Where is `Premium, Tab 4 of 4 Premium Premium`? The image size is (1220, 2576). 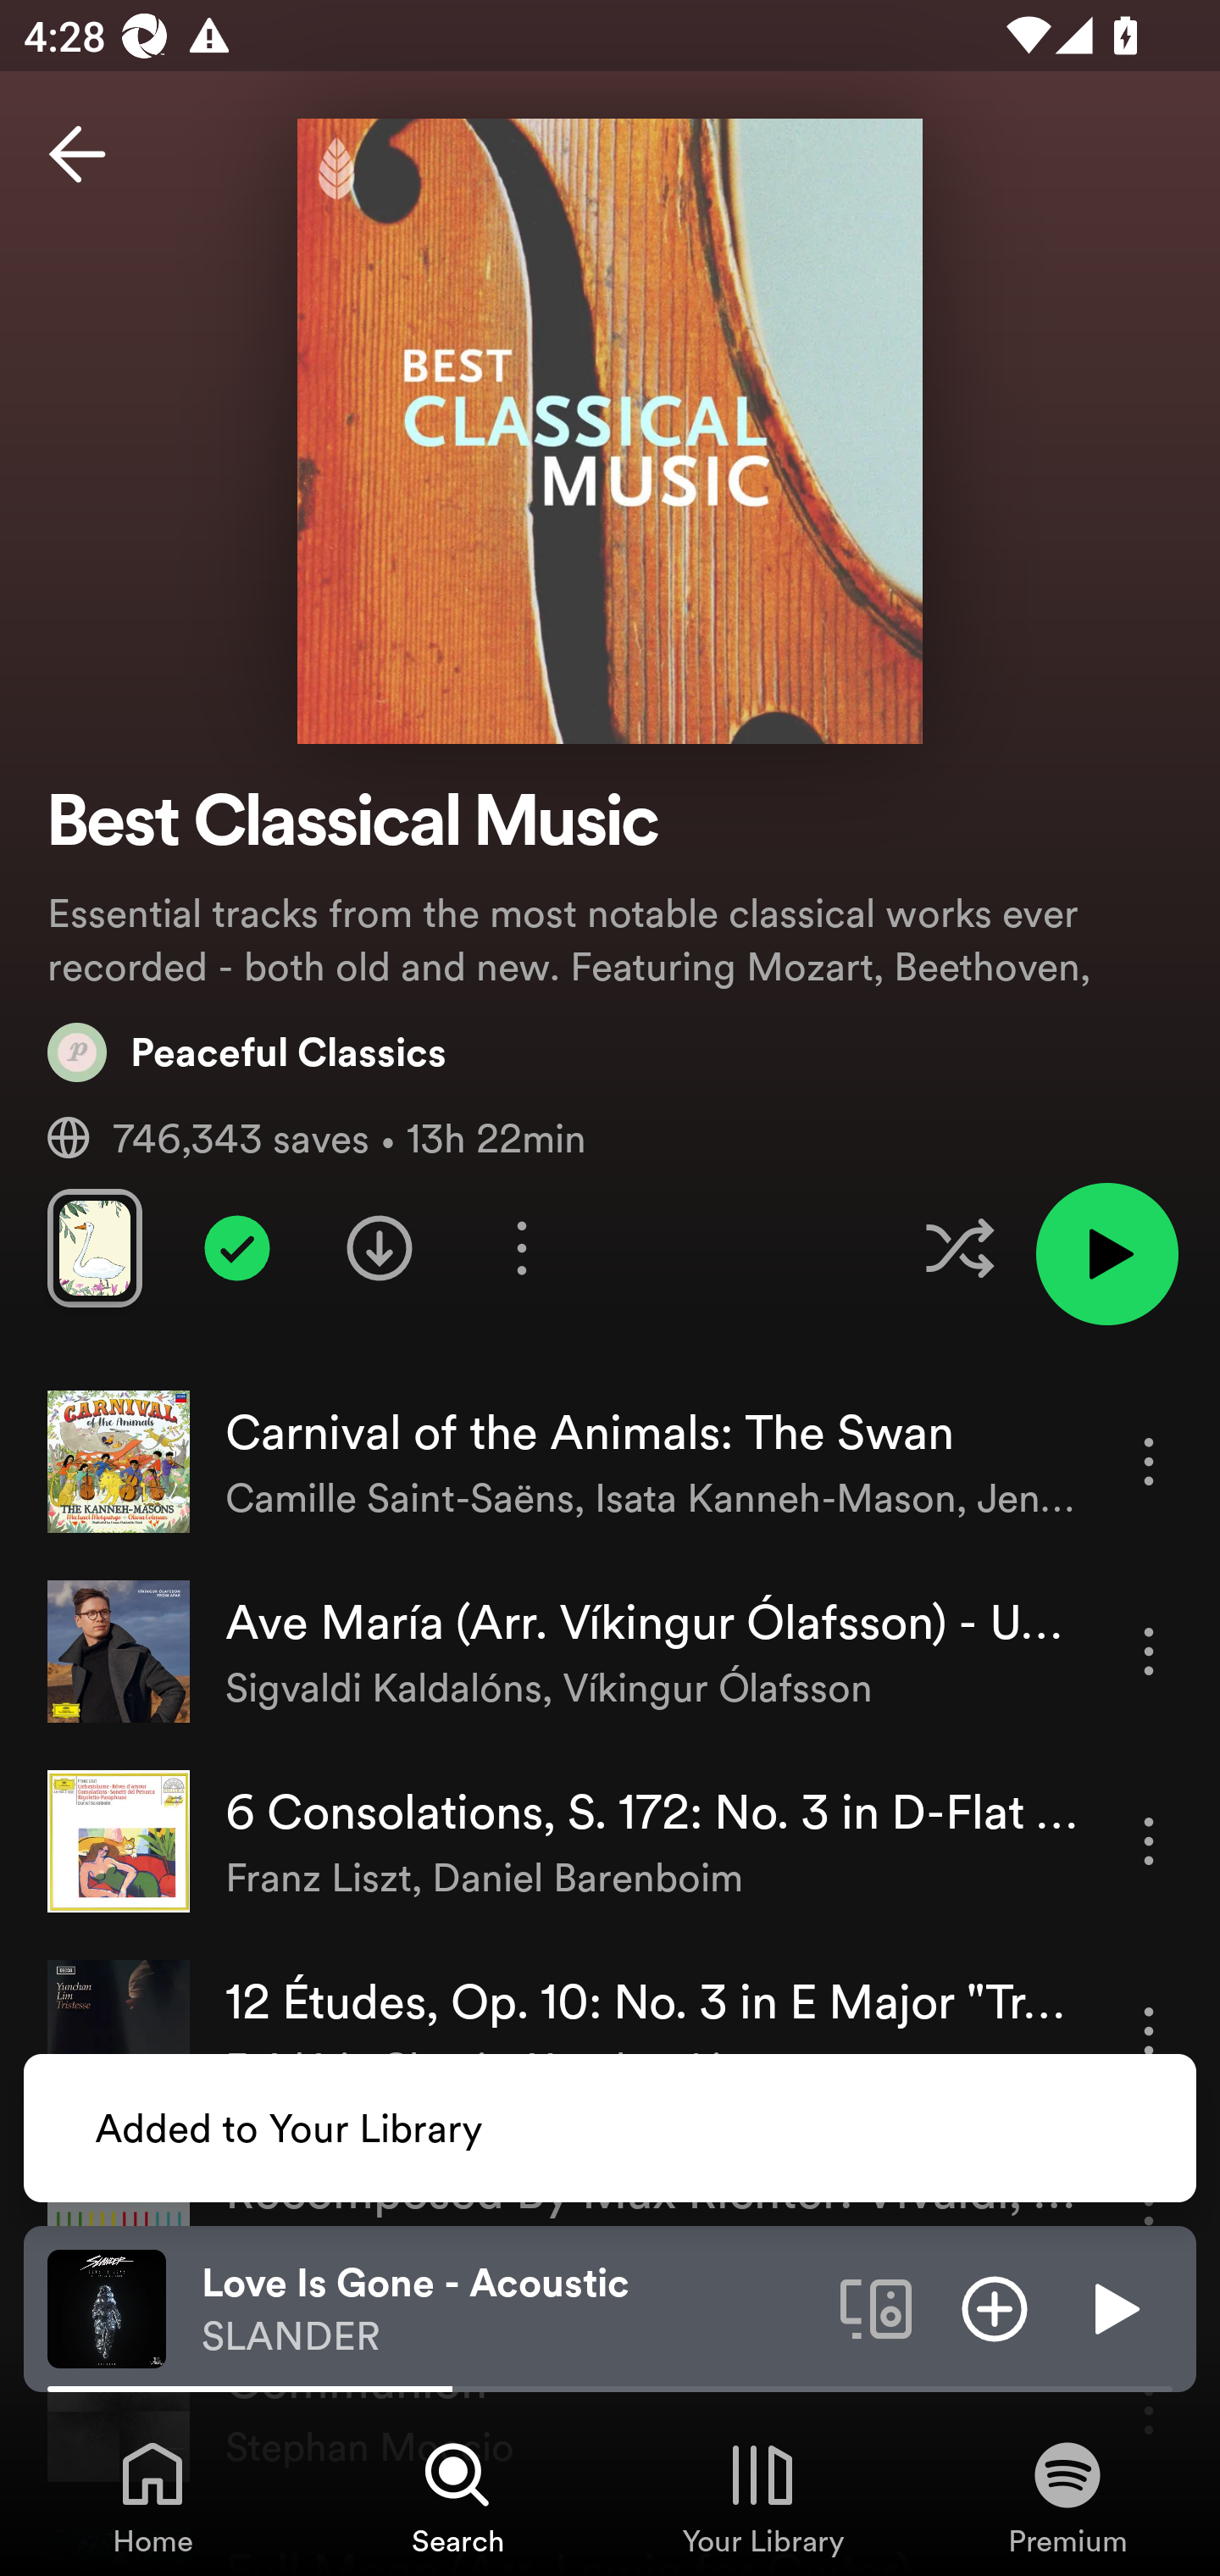 Premium, Tab 4 of 4 Premium Premium is located at coordinates (1067, 2496).